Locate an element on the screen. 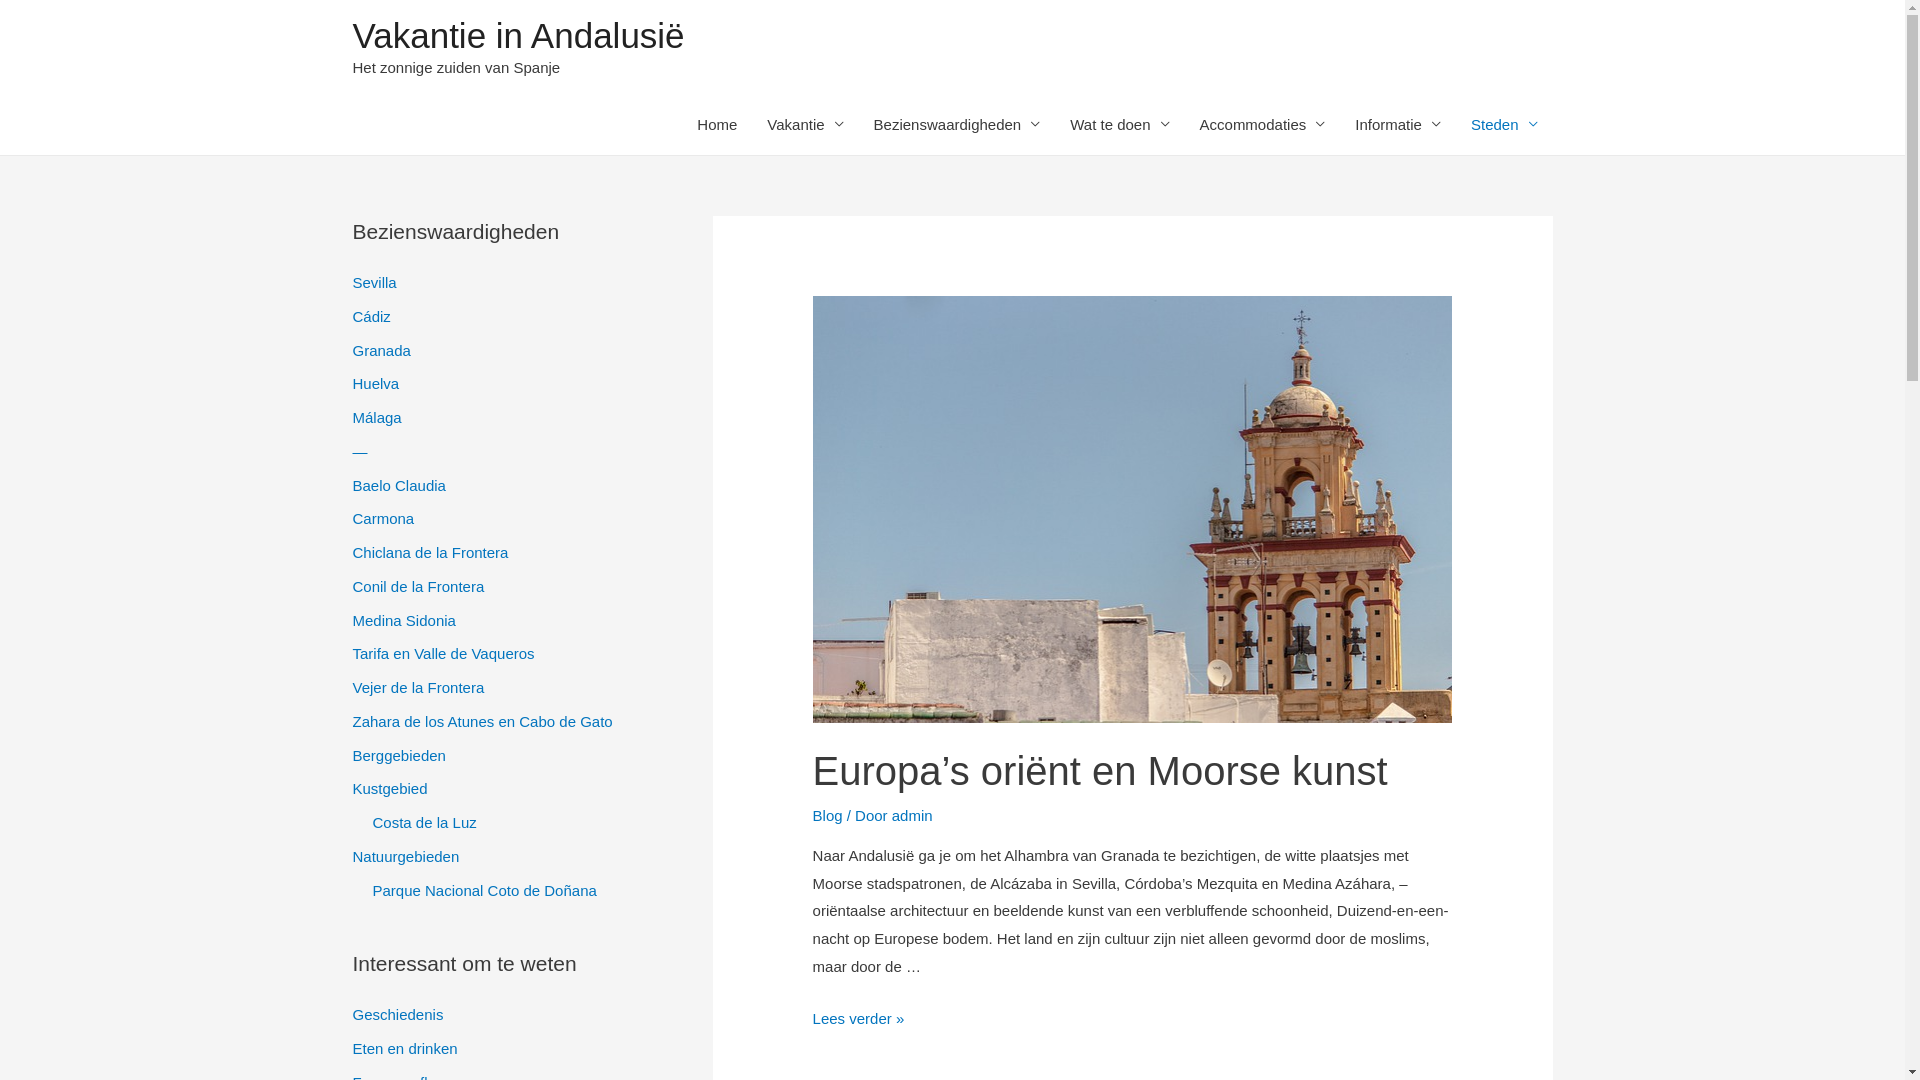 The height and width of the screenshot is (1080, 1920). Conil de la Frontera is located at coordinates (418, 586).